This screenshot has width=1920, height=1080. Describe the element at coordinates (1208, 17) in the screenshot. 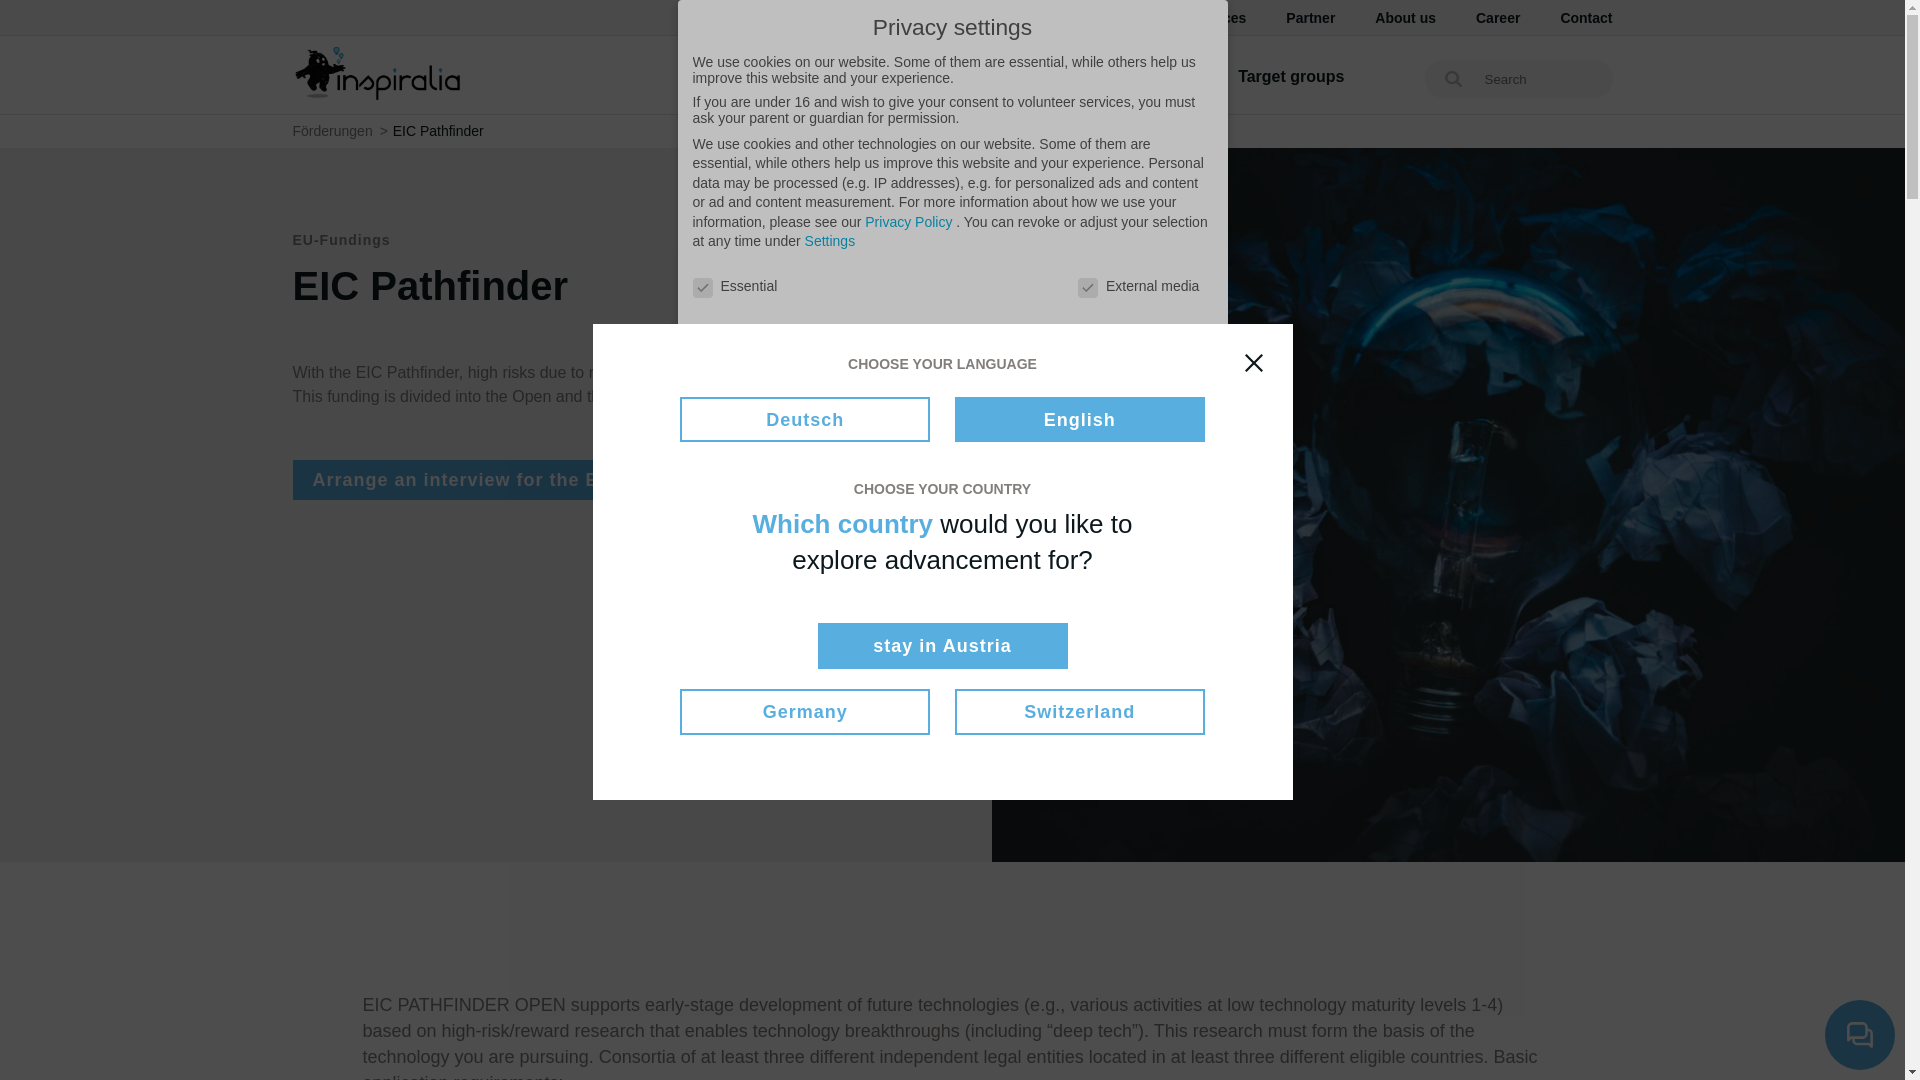

I see `References` at that location.